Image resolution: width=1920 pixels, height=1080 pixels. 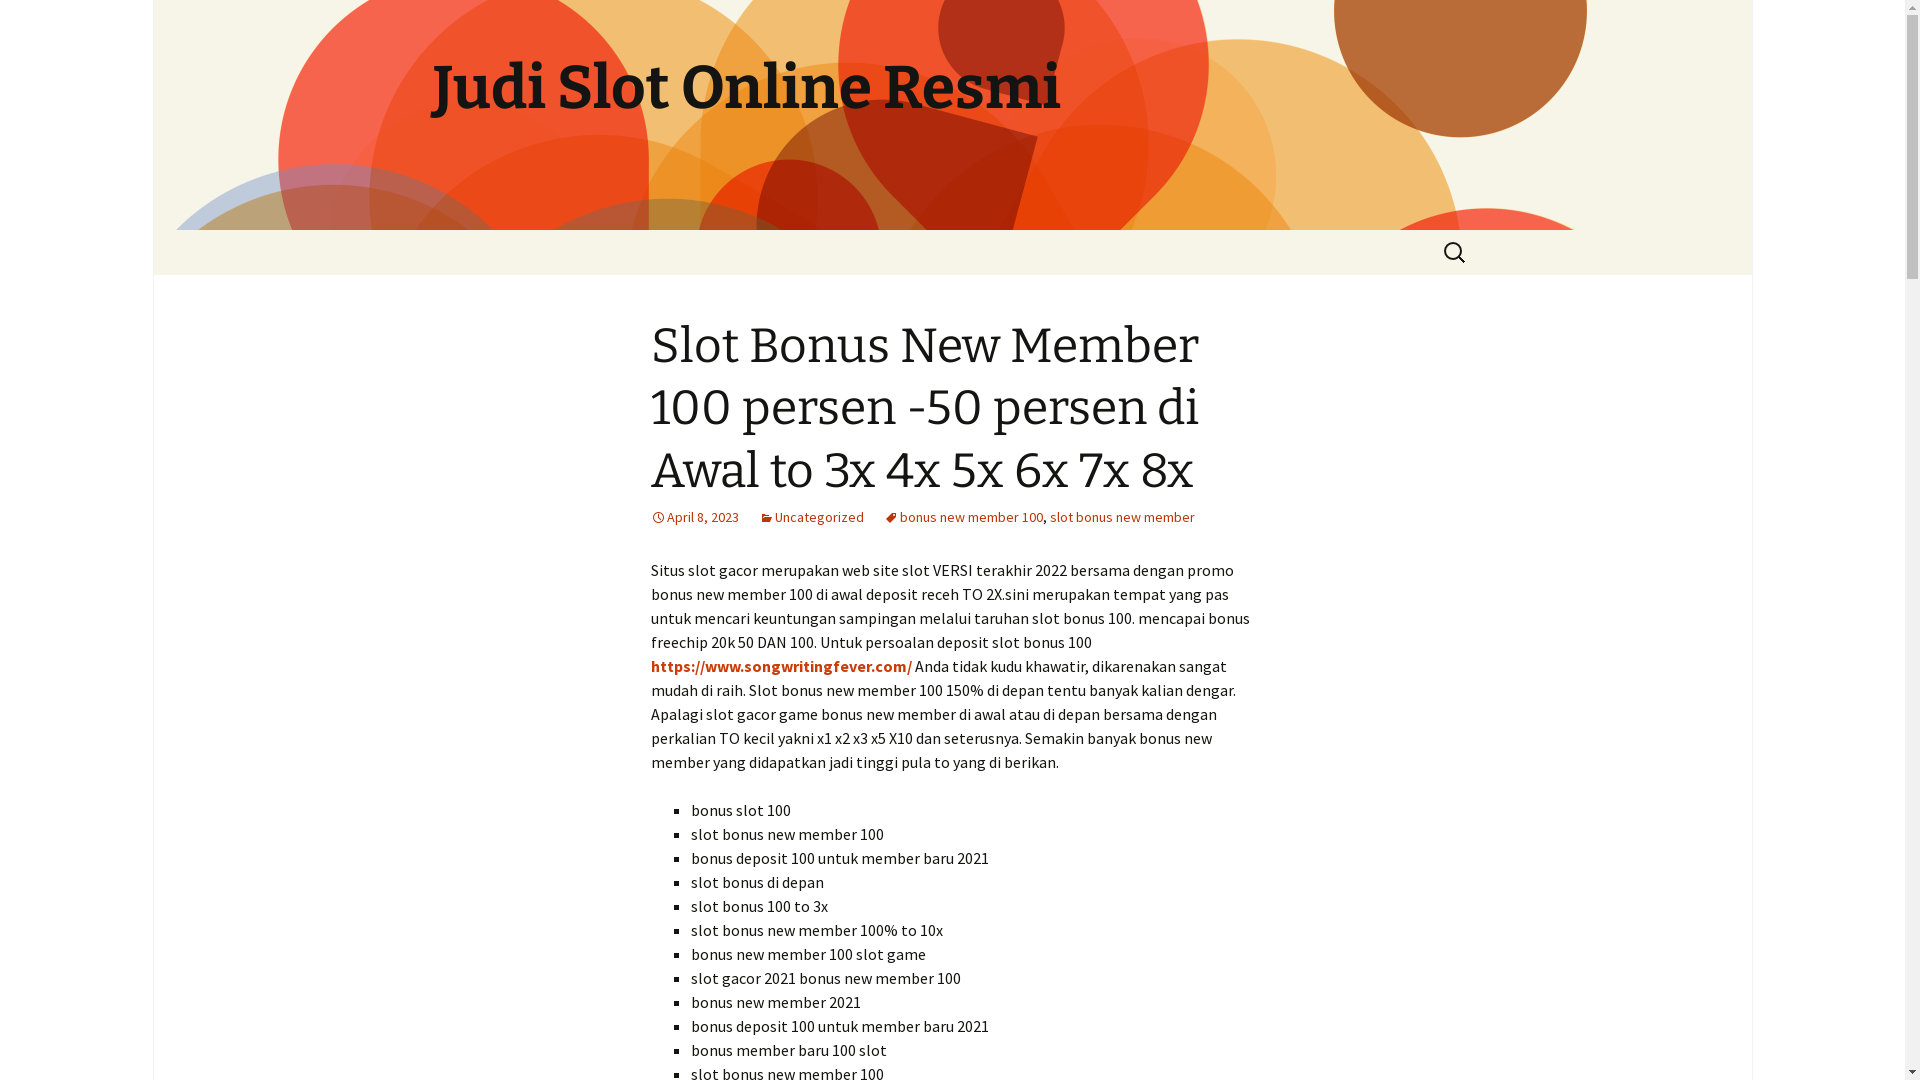 I want to click on Langsung ke isi, so click(x=412, y=230).